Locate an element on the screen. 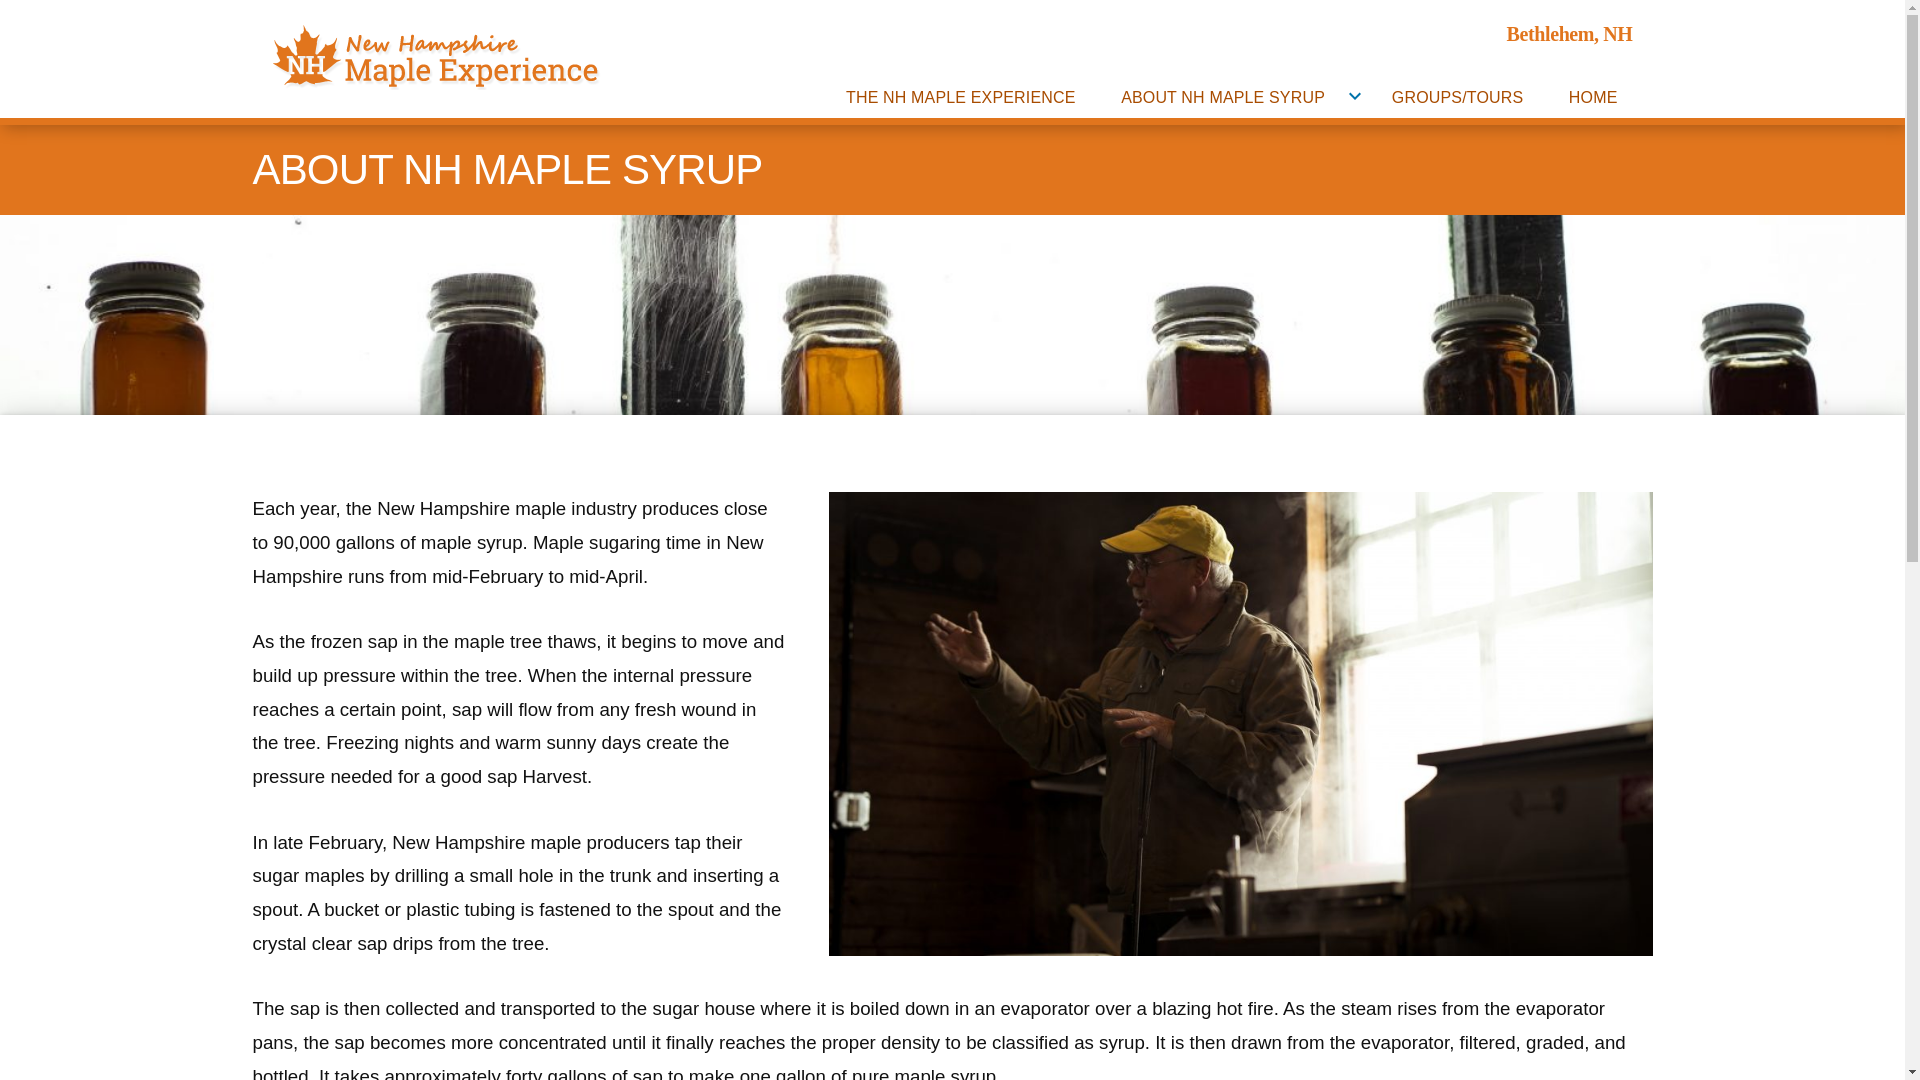 The width and height of the screenshot is (1920, 1080). THE NH MAPLE EXPERIENCE is located at coordinates (960, 96).